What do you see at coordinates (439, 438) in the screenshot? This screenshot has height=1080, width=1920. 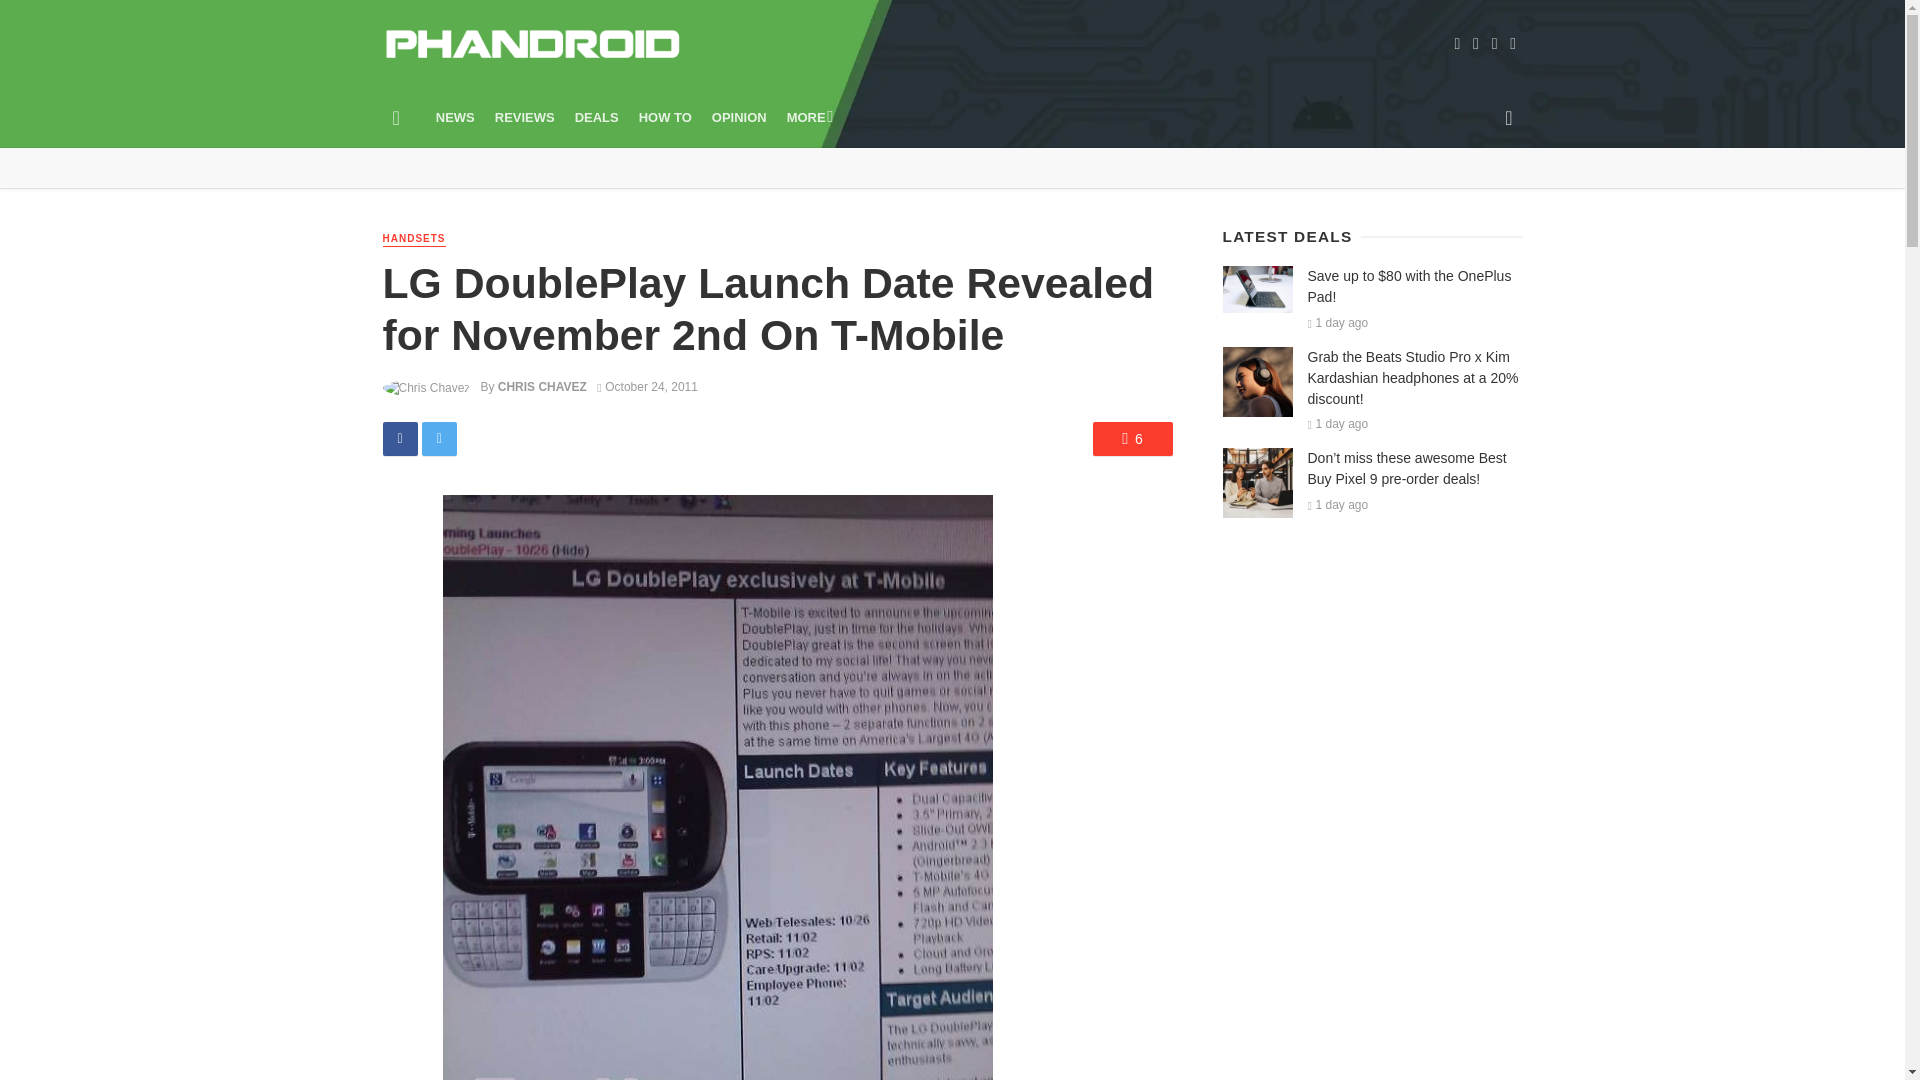 I see `Share on Twitter` at bounding box center [439, 438].